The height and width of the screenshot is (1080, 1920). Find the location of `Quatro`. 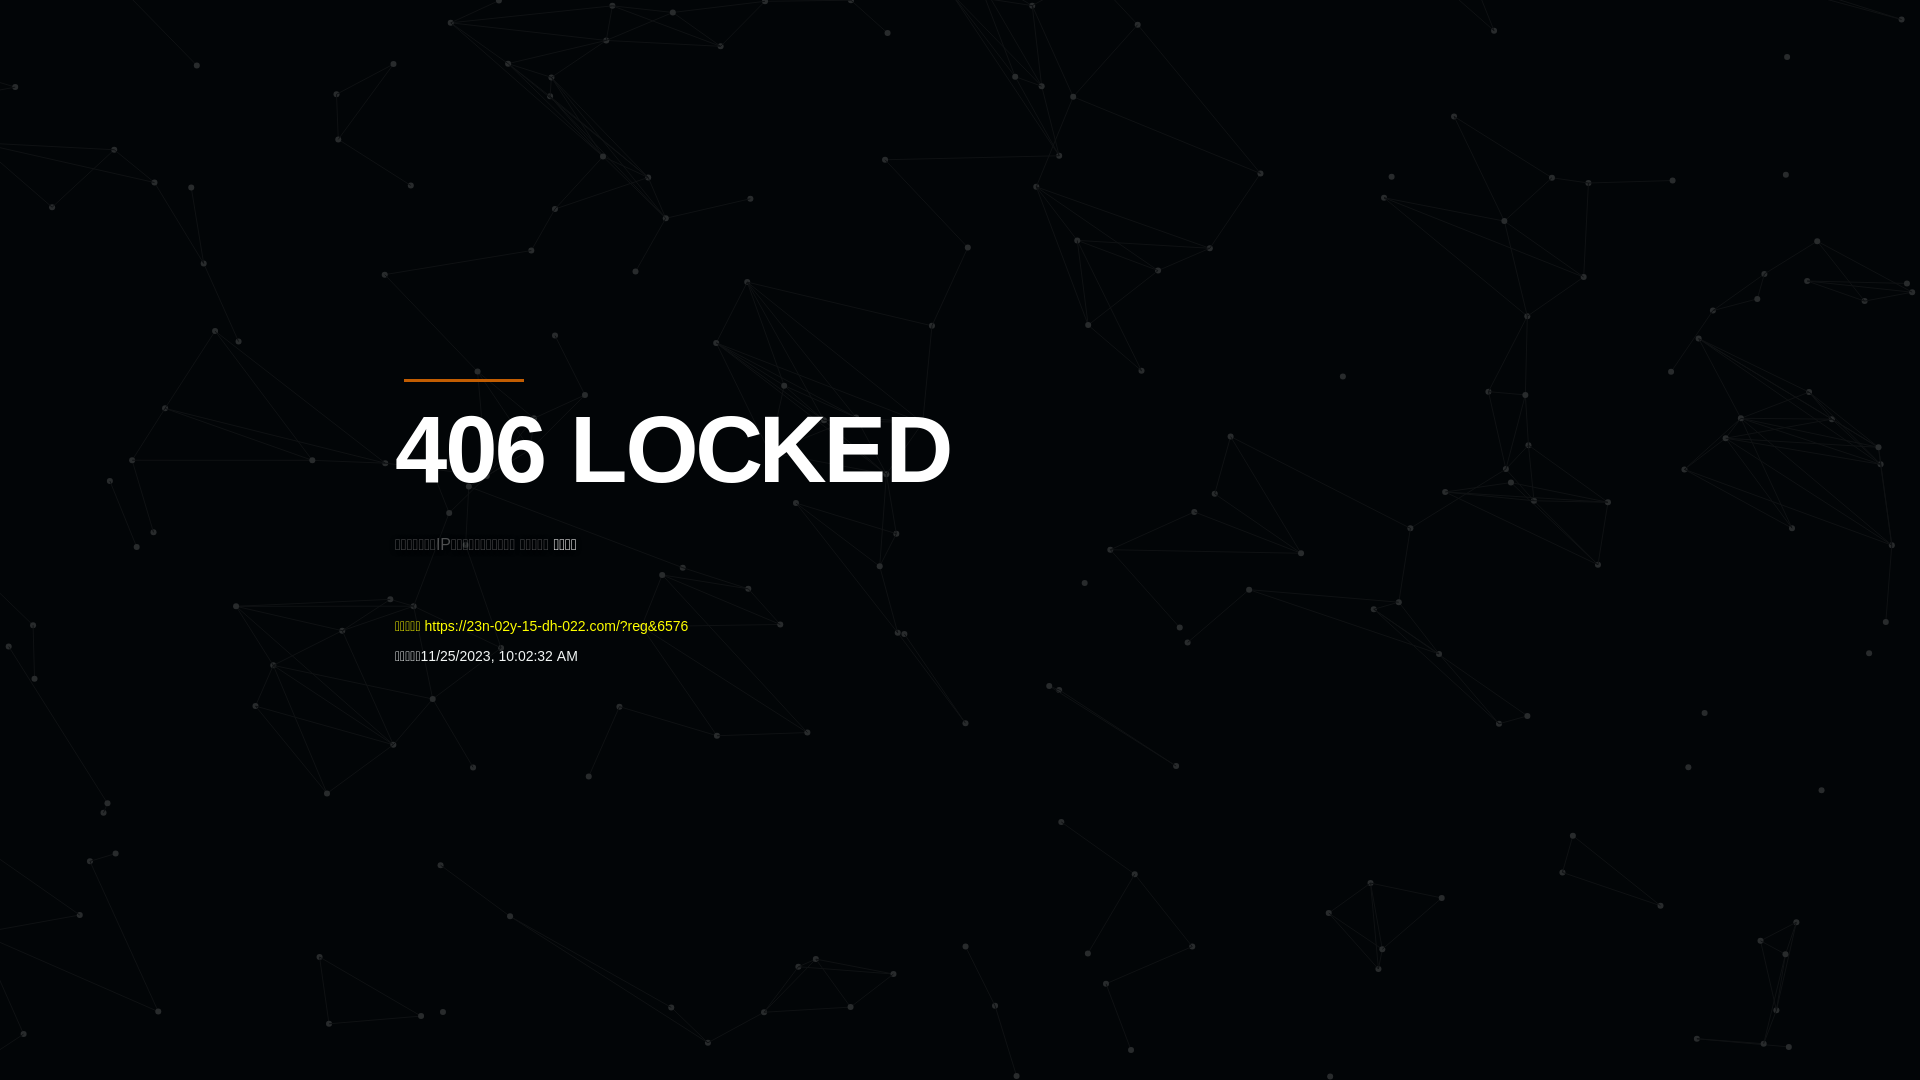

Quatro is located at coordinates (542, 114).